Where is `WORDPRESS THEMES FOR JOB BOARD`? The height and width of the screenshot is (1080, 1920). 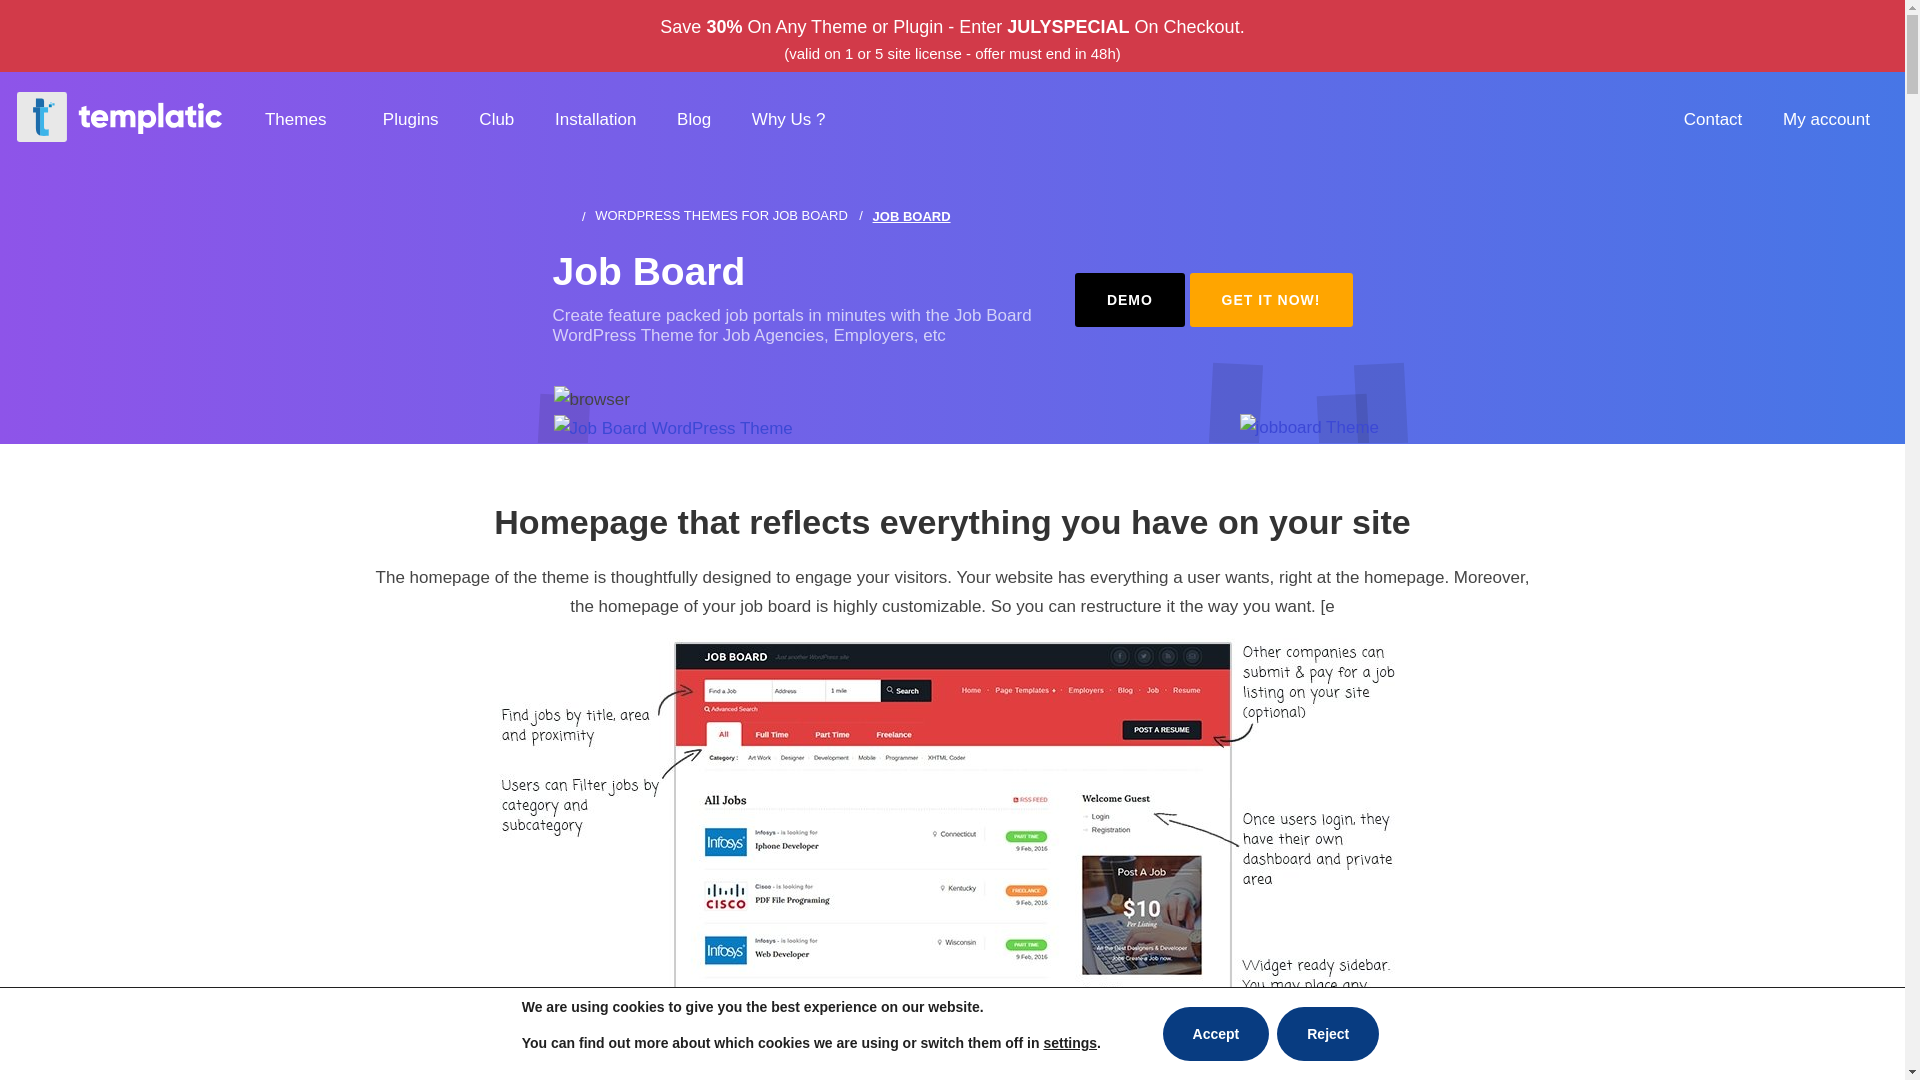 WORDPRESS THEMES FOR JOB BOARD is located at coordinates (722, 216).